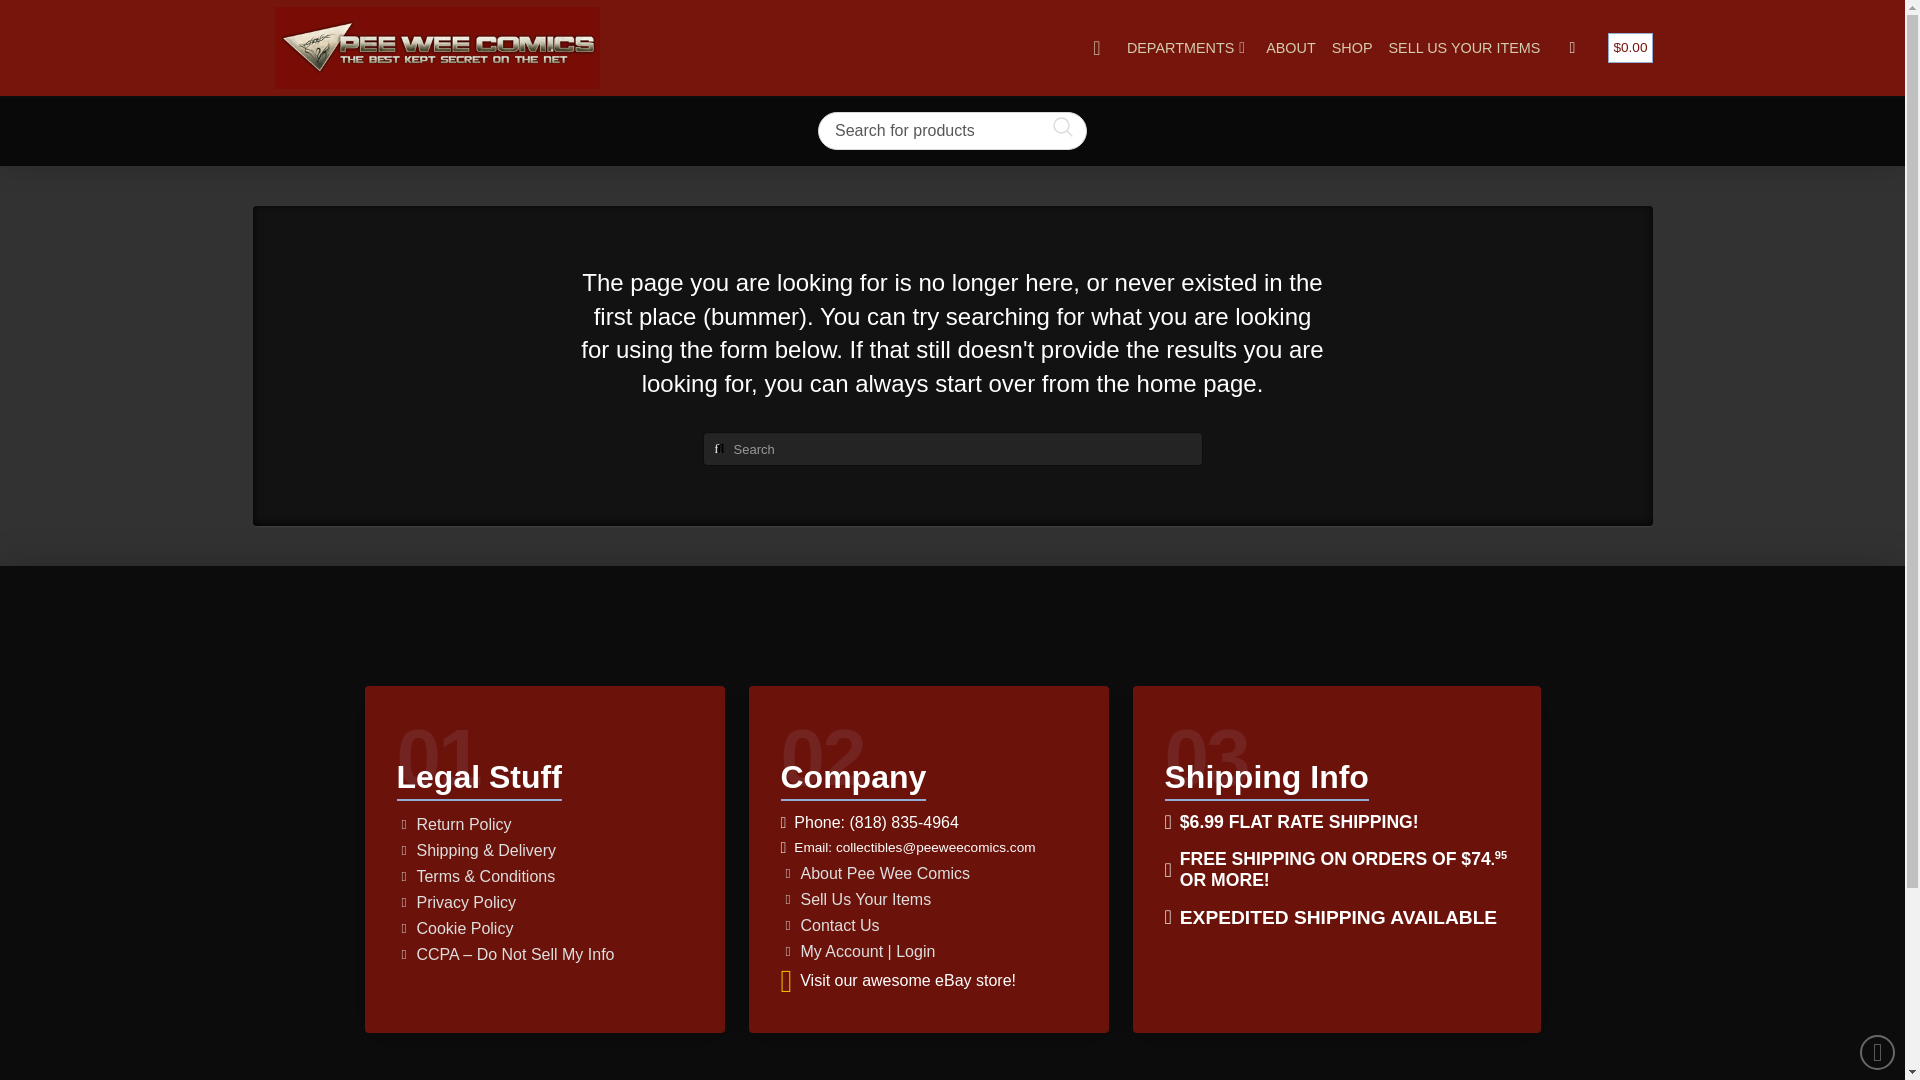 Image resolution: width=1920 pixels, height=1080 pixels. I want to click on DEPARTMENTS, so click(1188, 48).